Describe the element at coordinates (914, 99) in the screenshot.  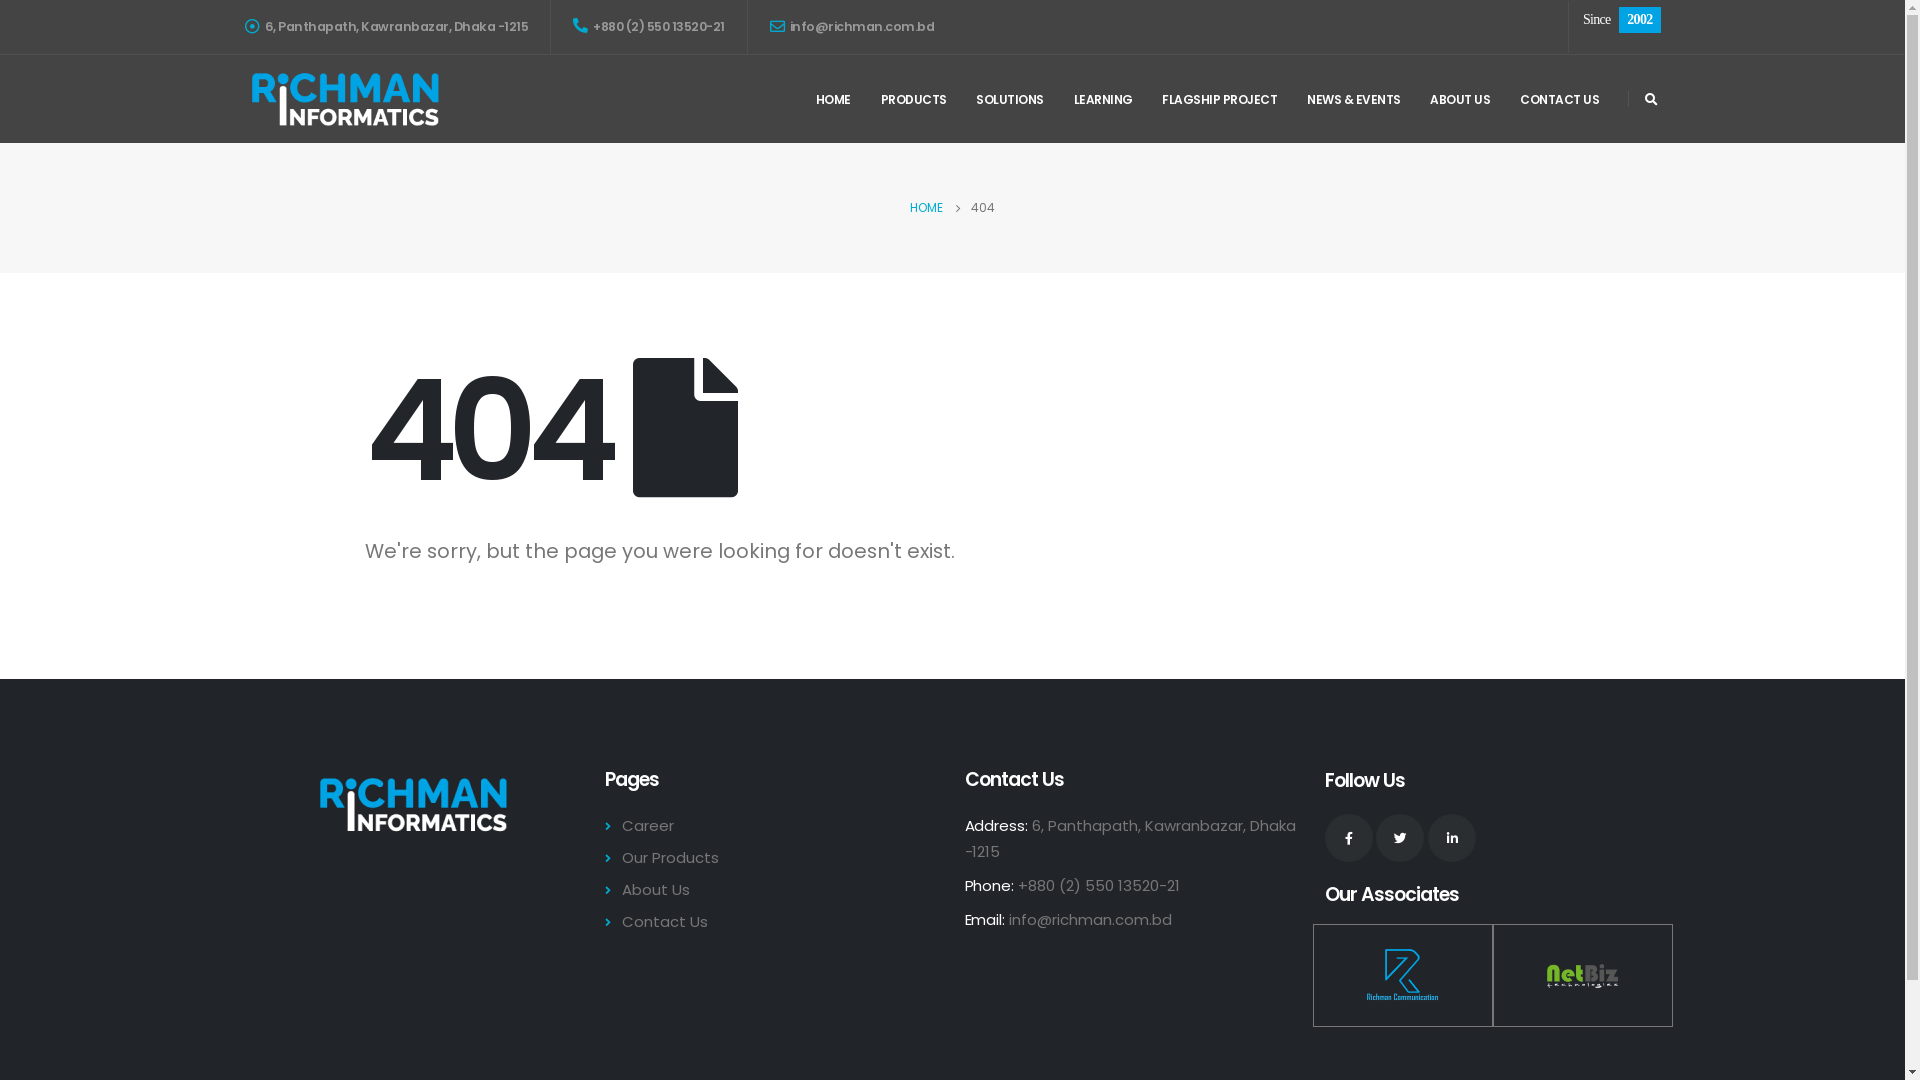
I see `PRODUCTS` at that location.